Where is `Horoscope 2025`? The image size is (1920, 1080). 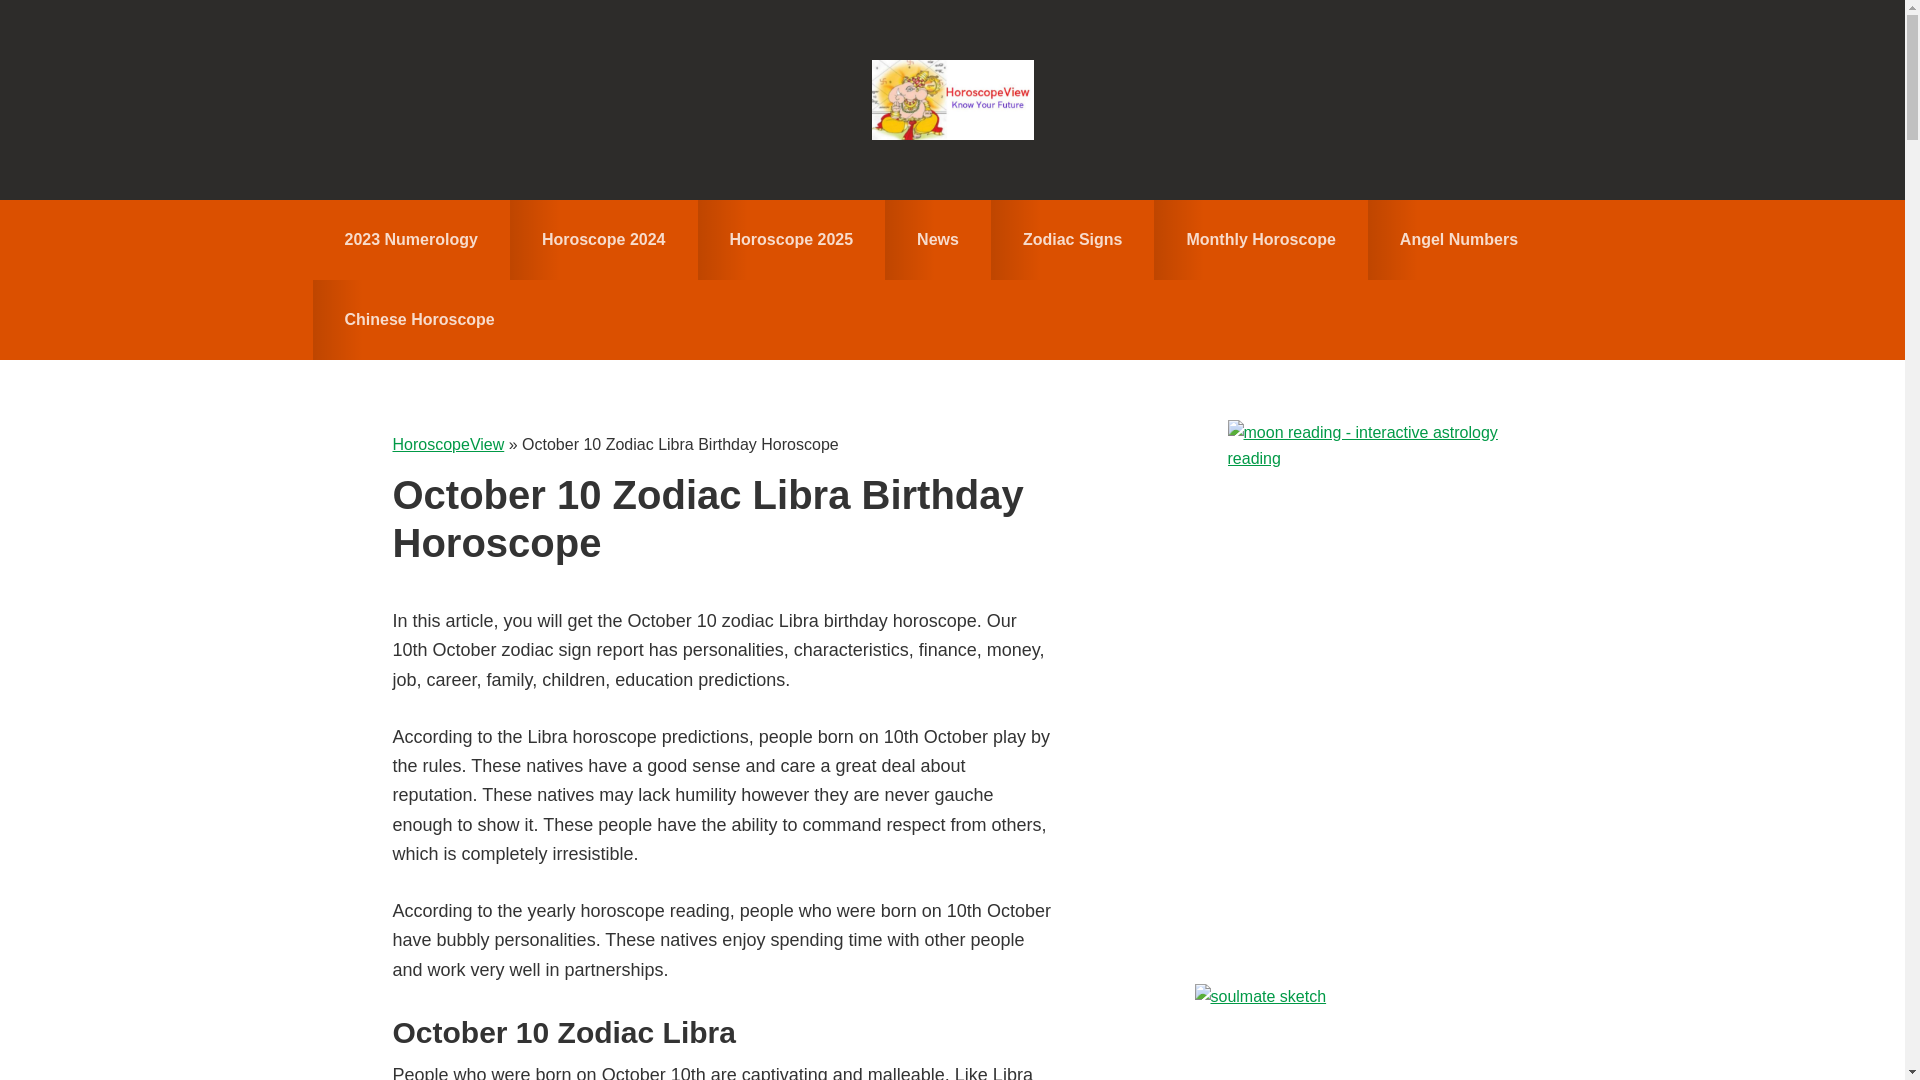
Horoscope 2025 is located at coordinates (792, 239).